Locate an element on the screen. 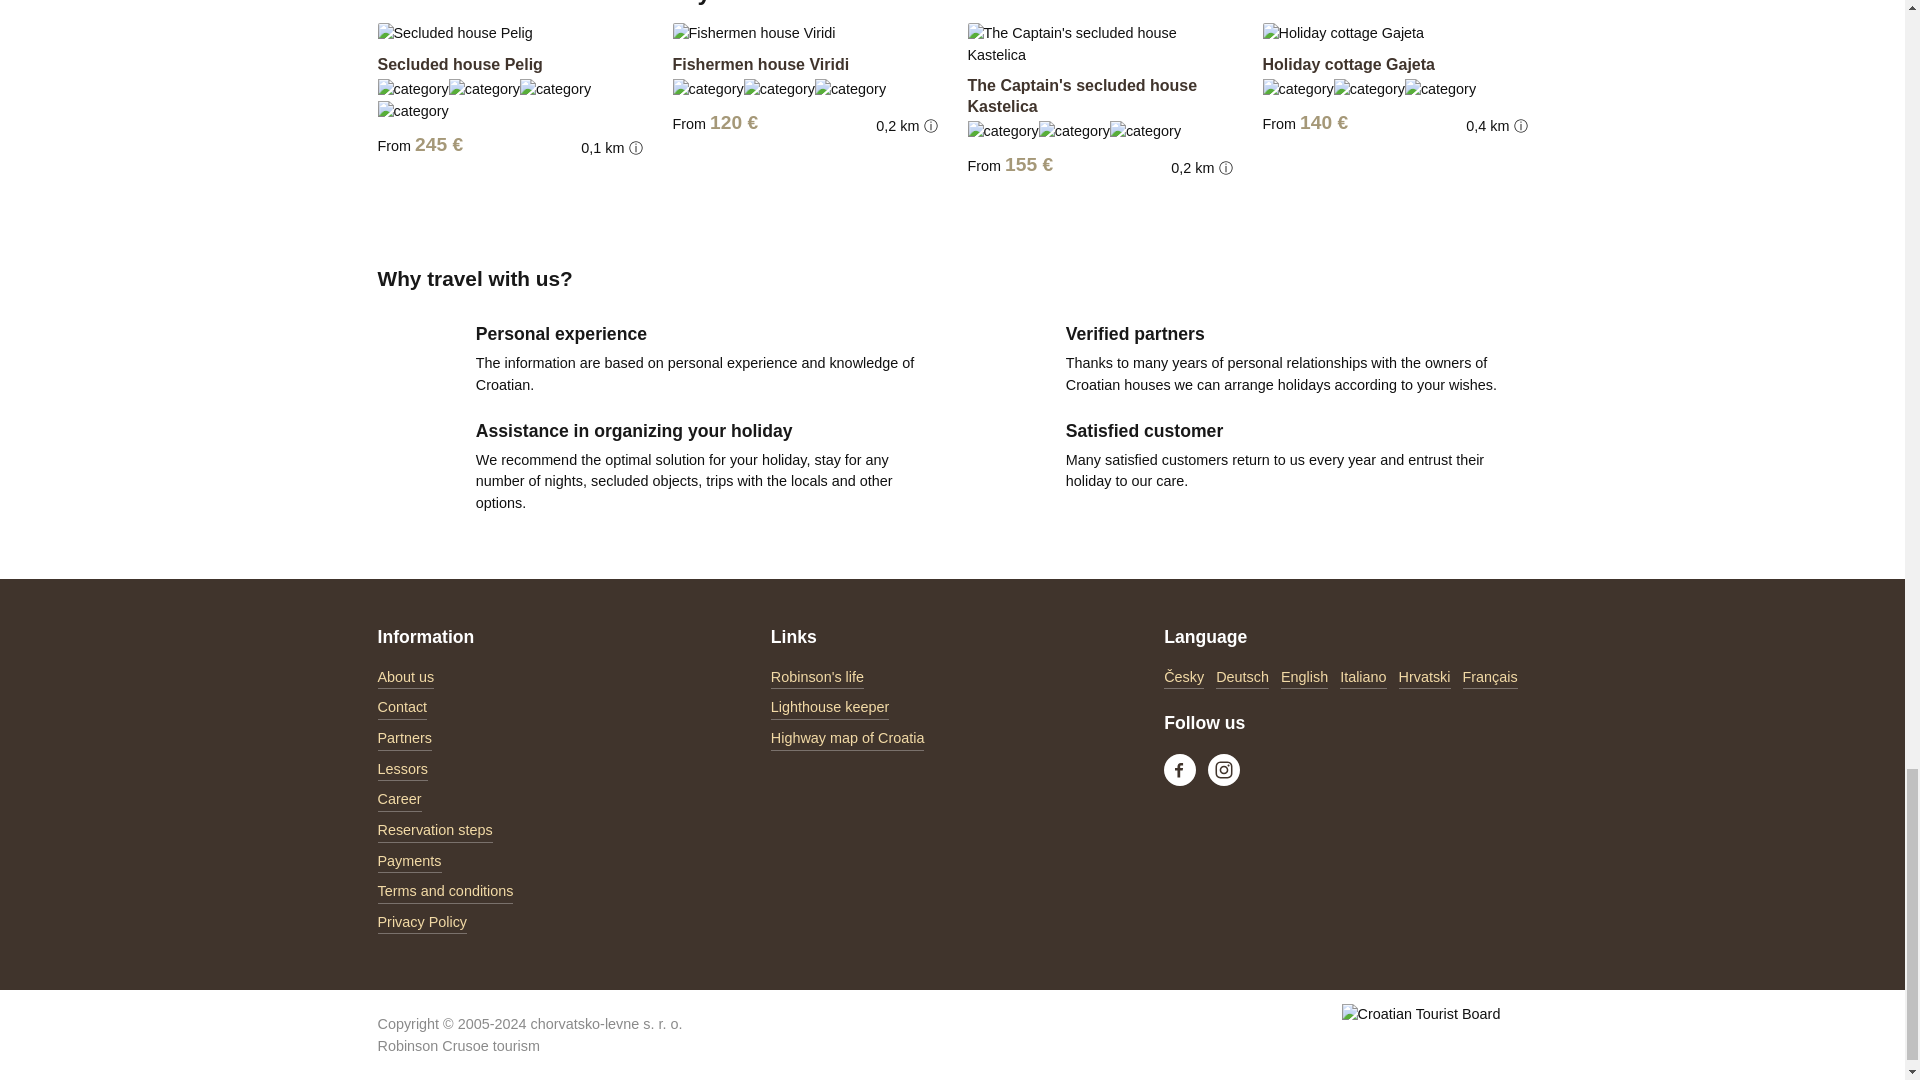 This screenshot has height=1080, width=1920. Fishermen house Viridi is located at coordinates (760, 64).